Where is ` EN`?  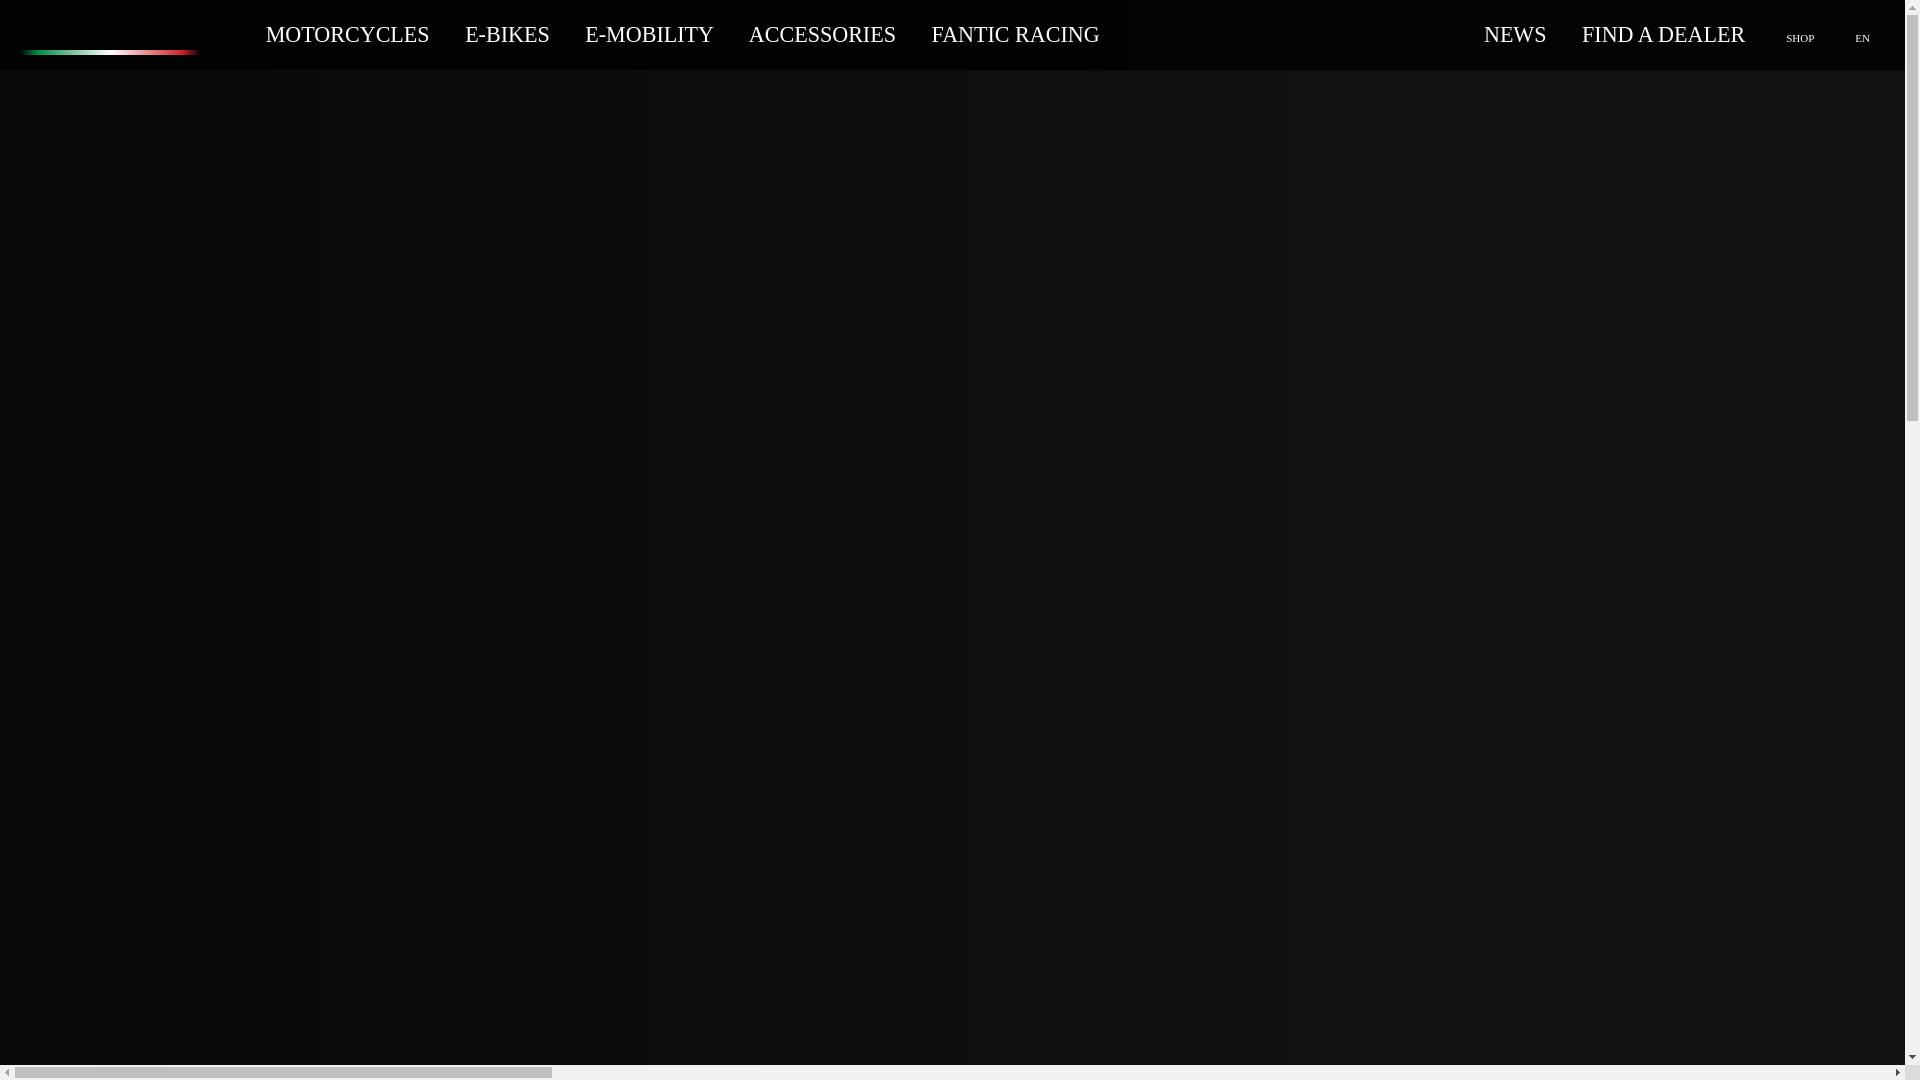
 EN is located at coordinates (1860, 34).